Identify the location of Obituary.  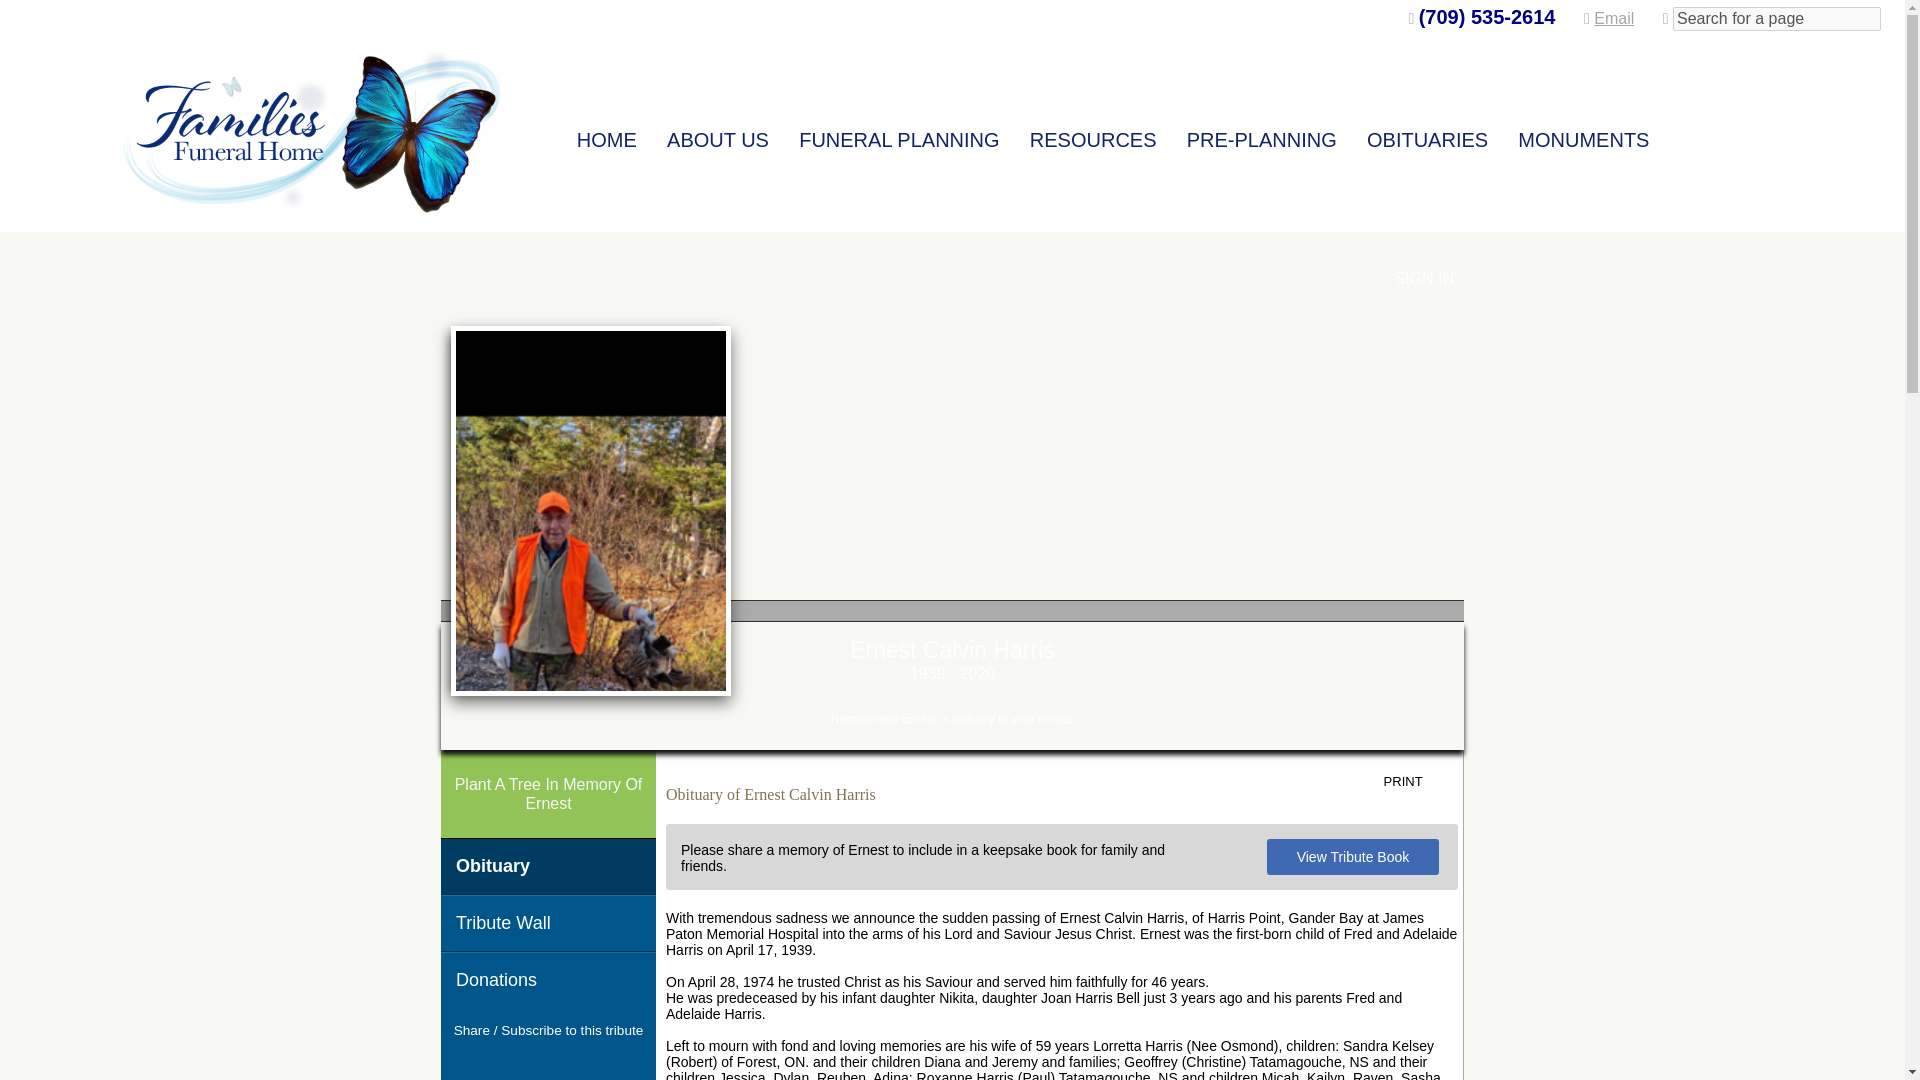
(548, 866).